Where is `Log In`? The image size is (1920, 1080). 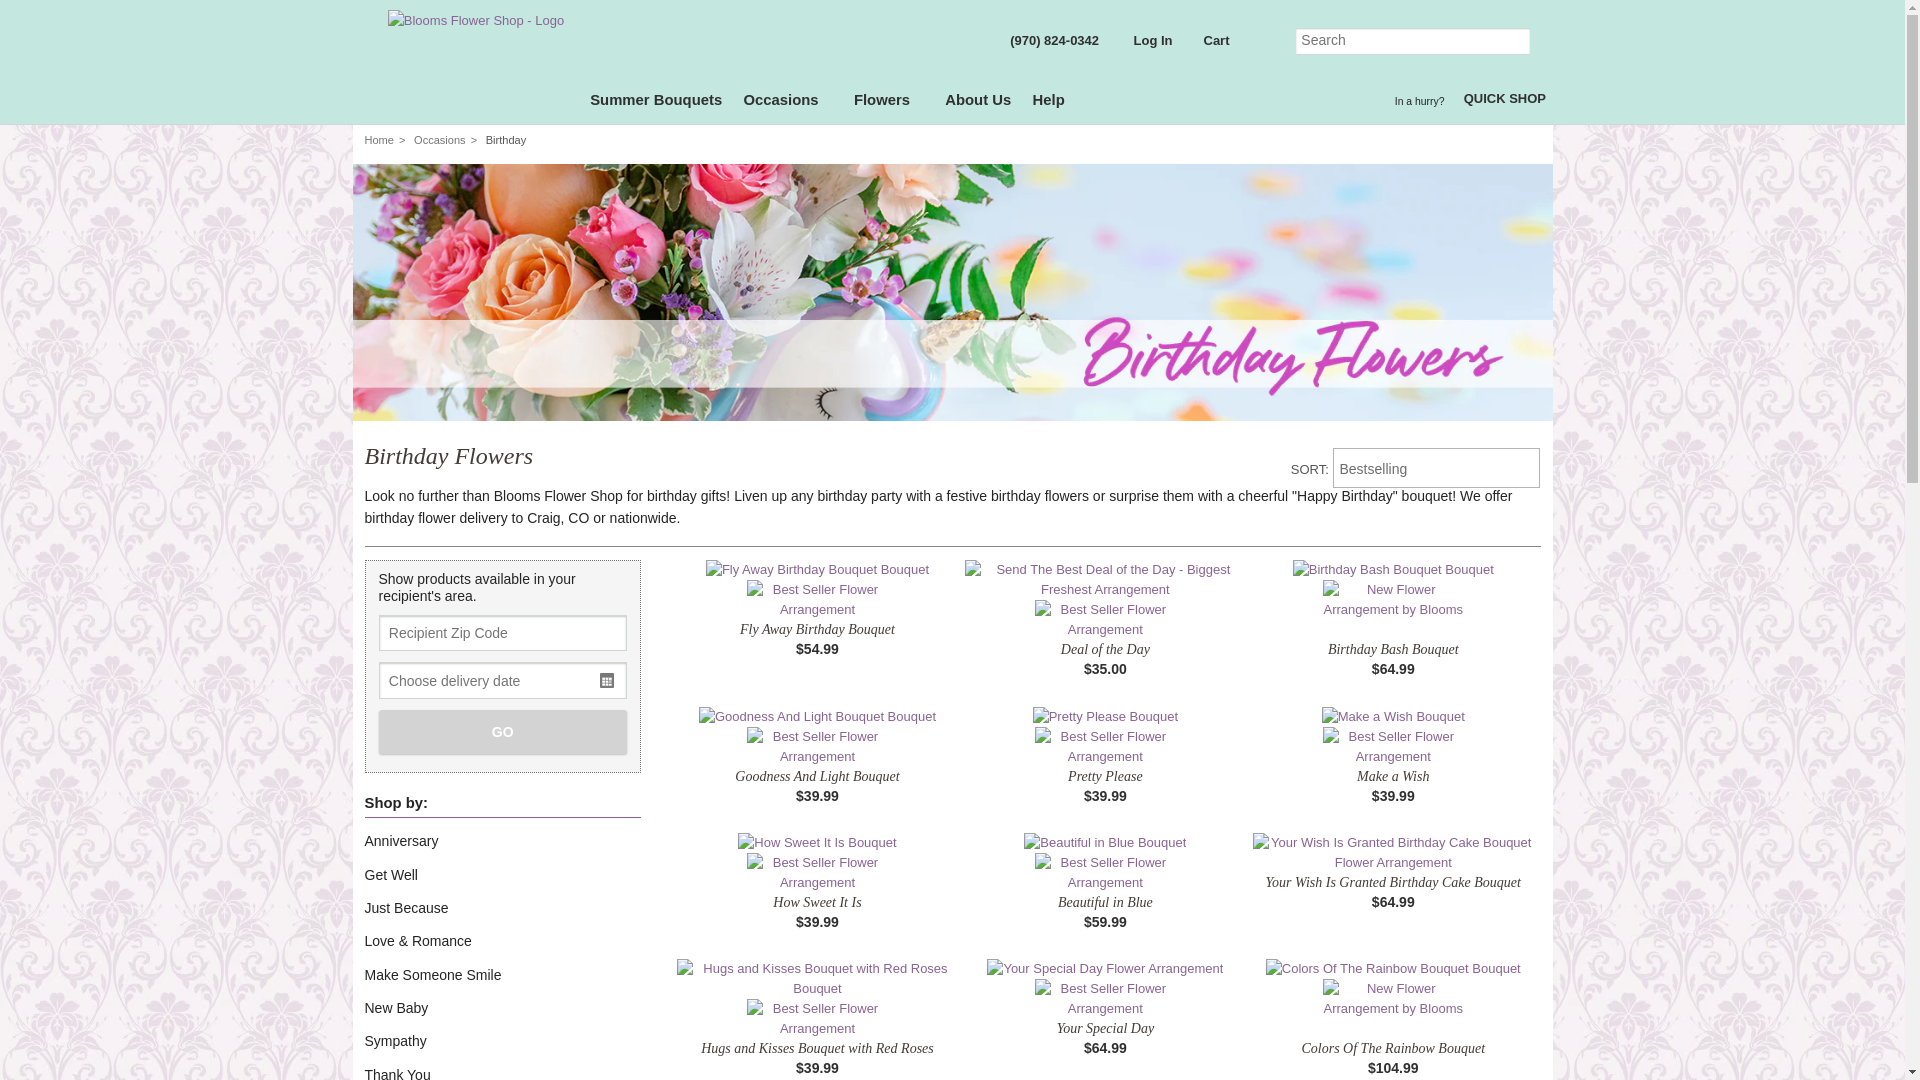
Log In is located at coordinates (1148, 44).